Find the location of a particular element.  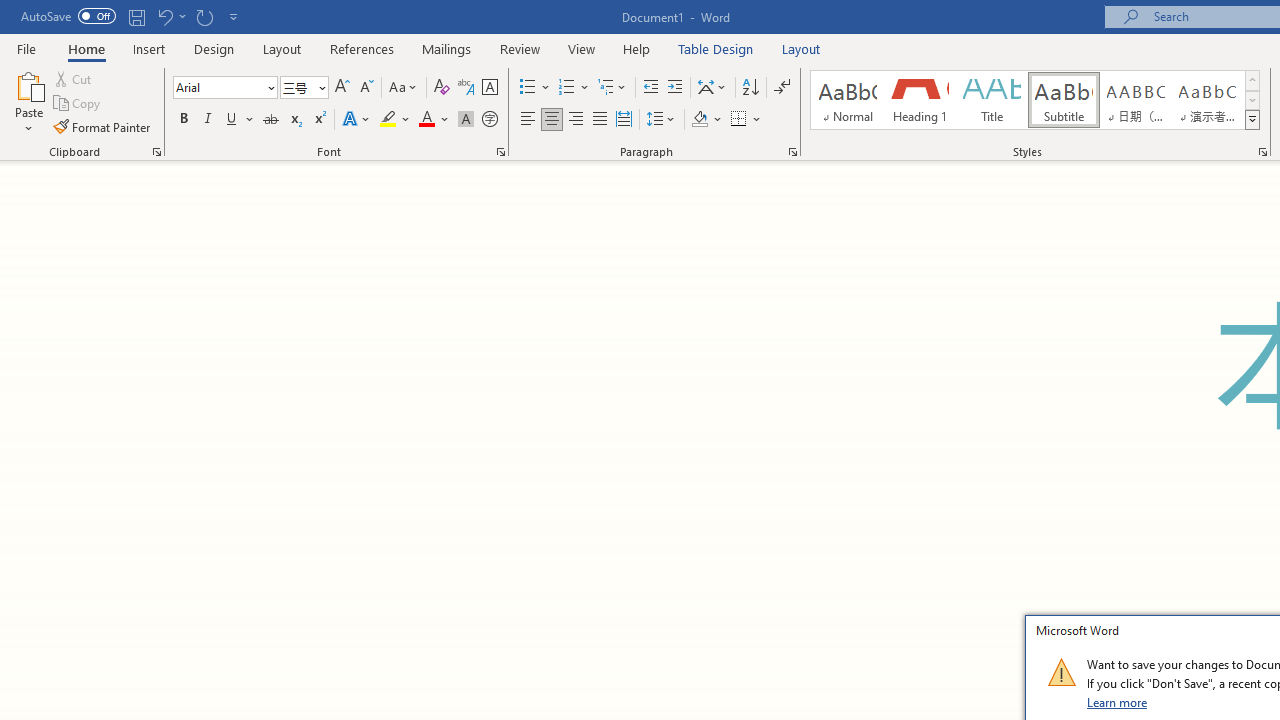

Justify is located at coordinates (599, 120).